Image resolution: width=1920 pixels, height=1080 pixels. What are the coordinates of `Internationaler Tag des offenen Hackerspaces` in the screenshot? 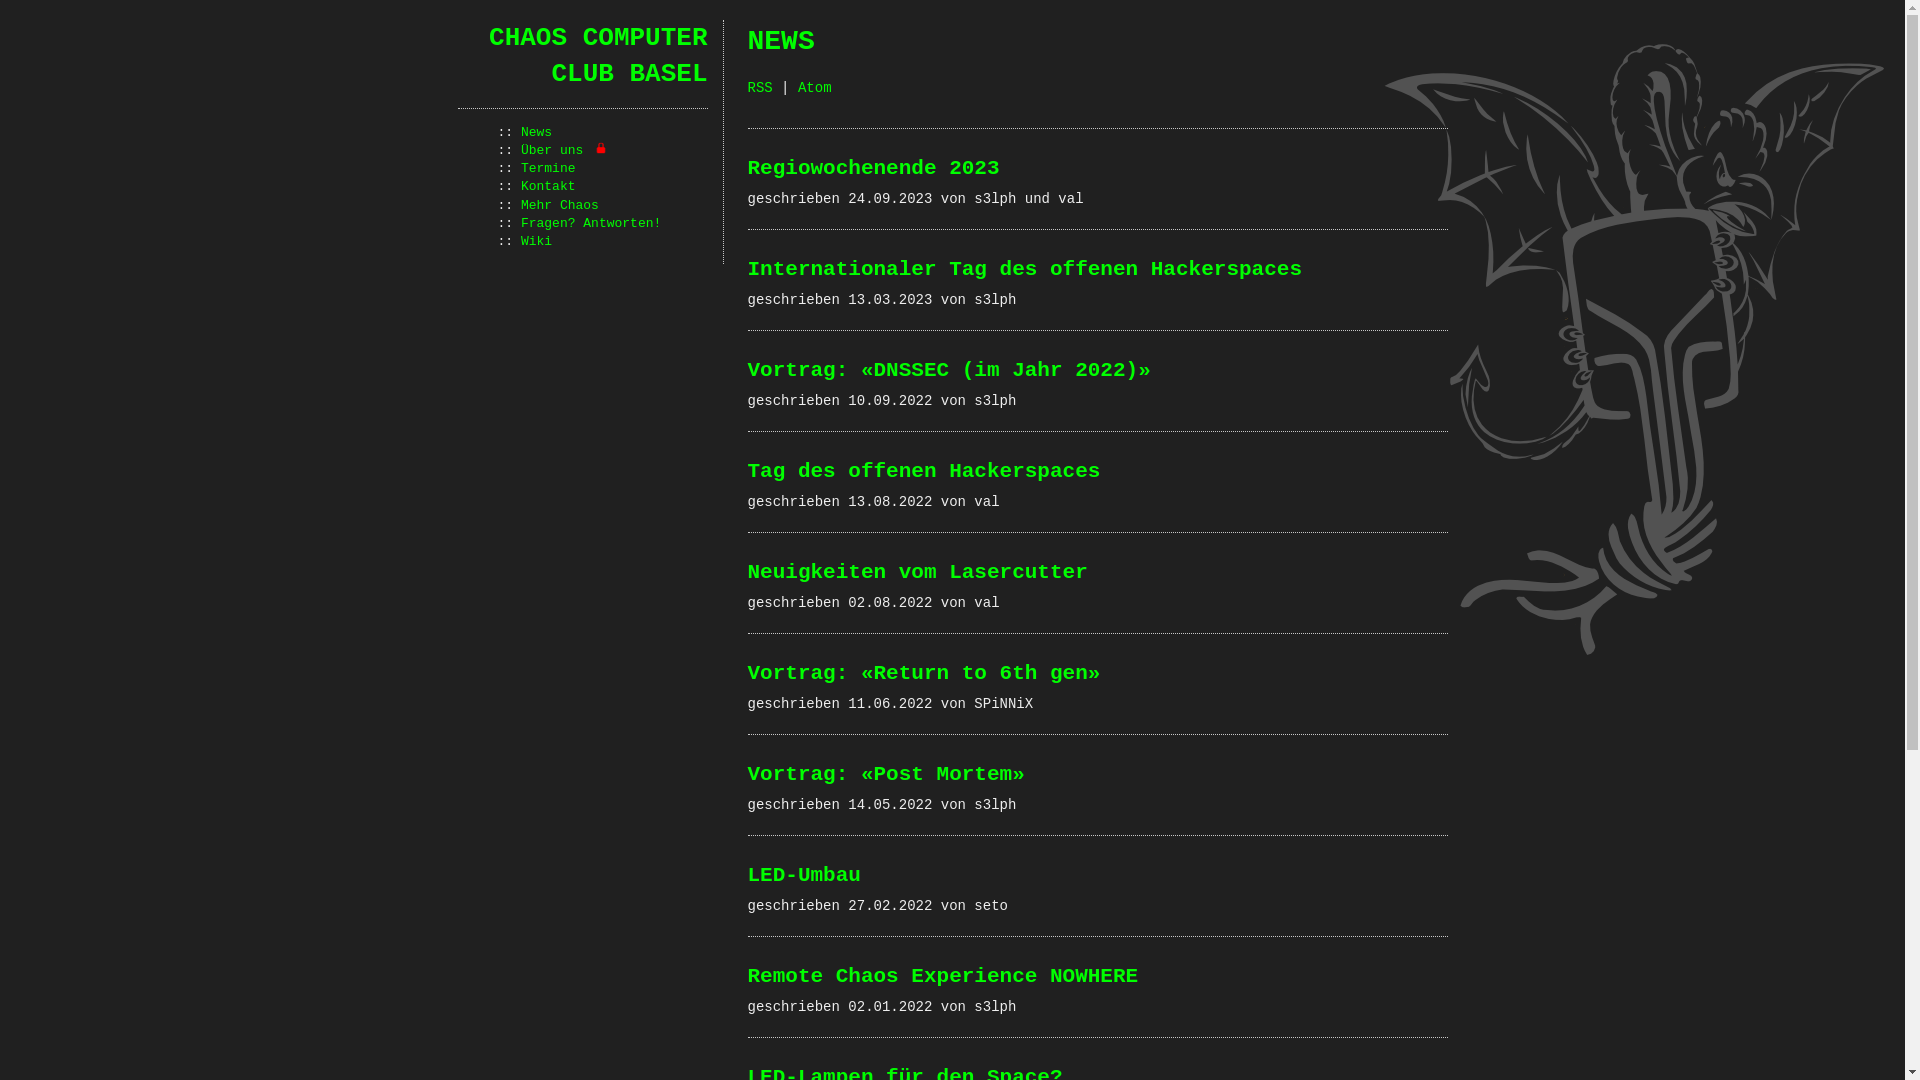 It's located at (1026, 270).